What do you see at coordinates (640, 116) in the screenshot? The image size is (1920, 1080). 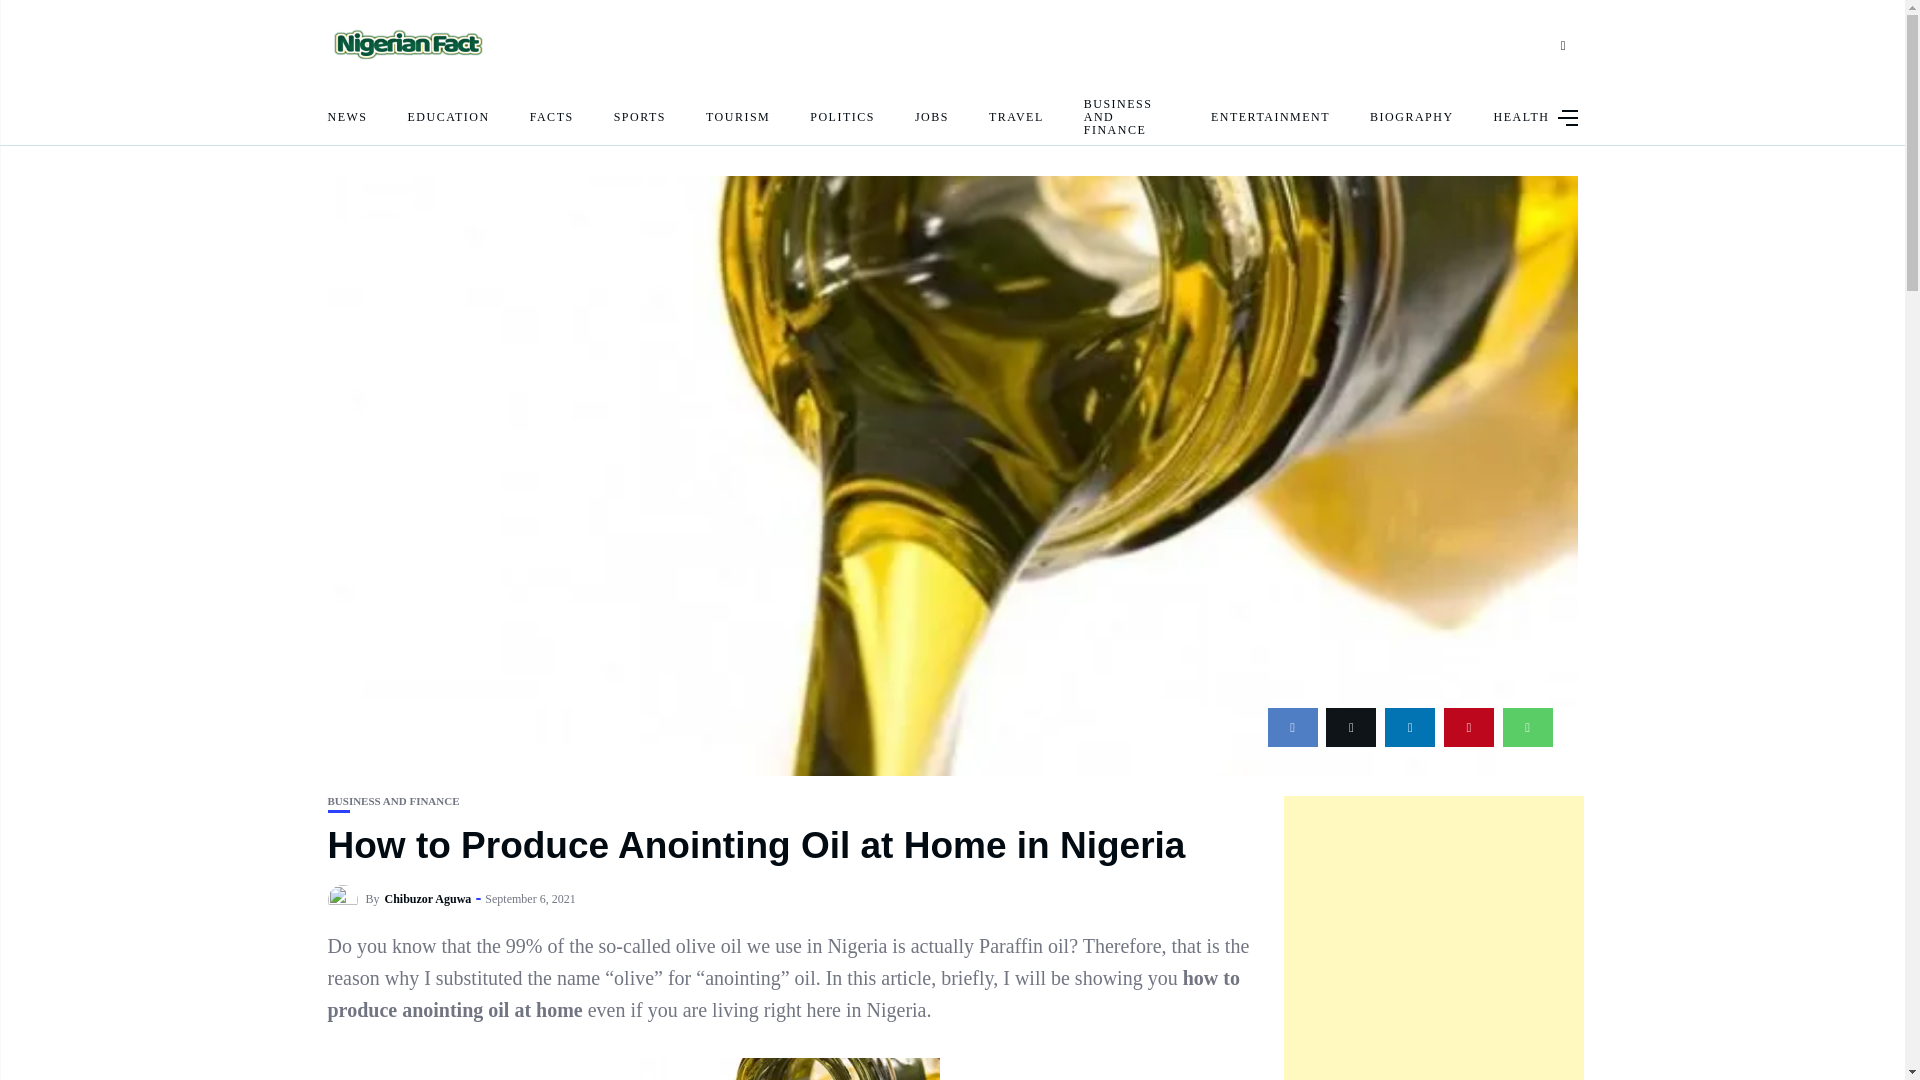 I see `SPORTS` at bounding box center [640, 116].